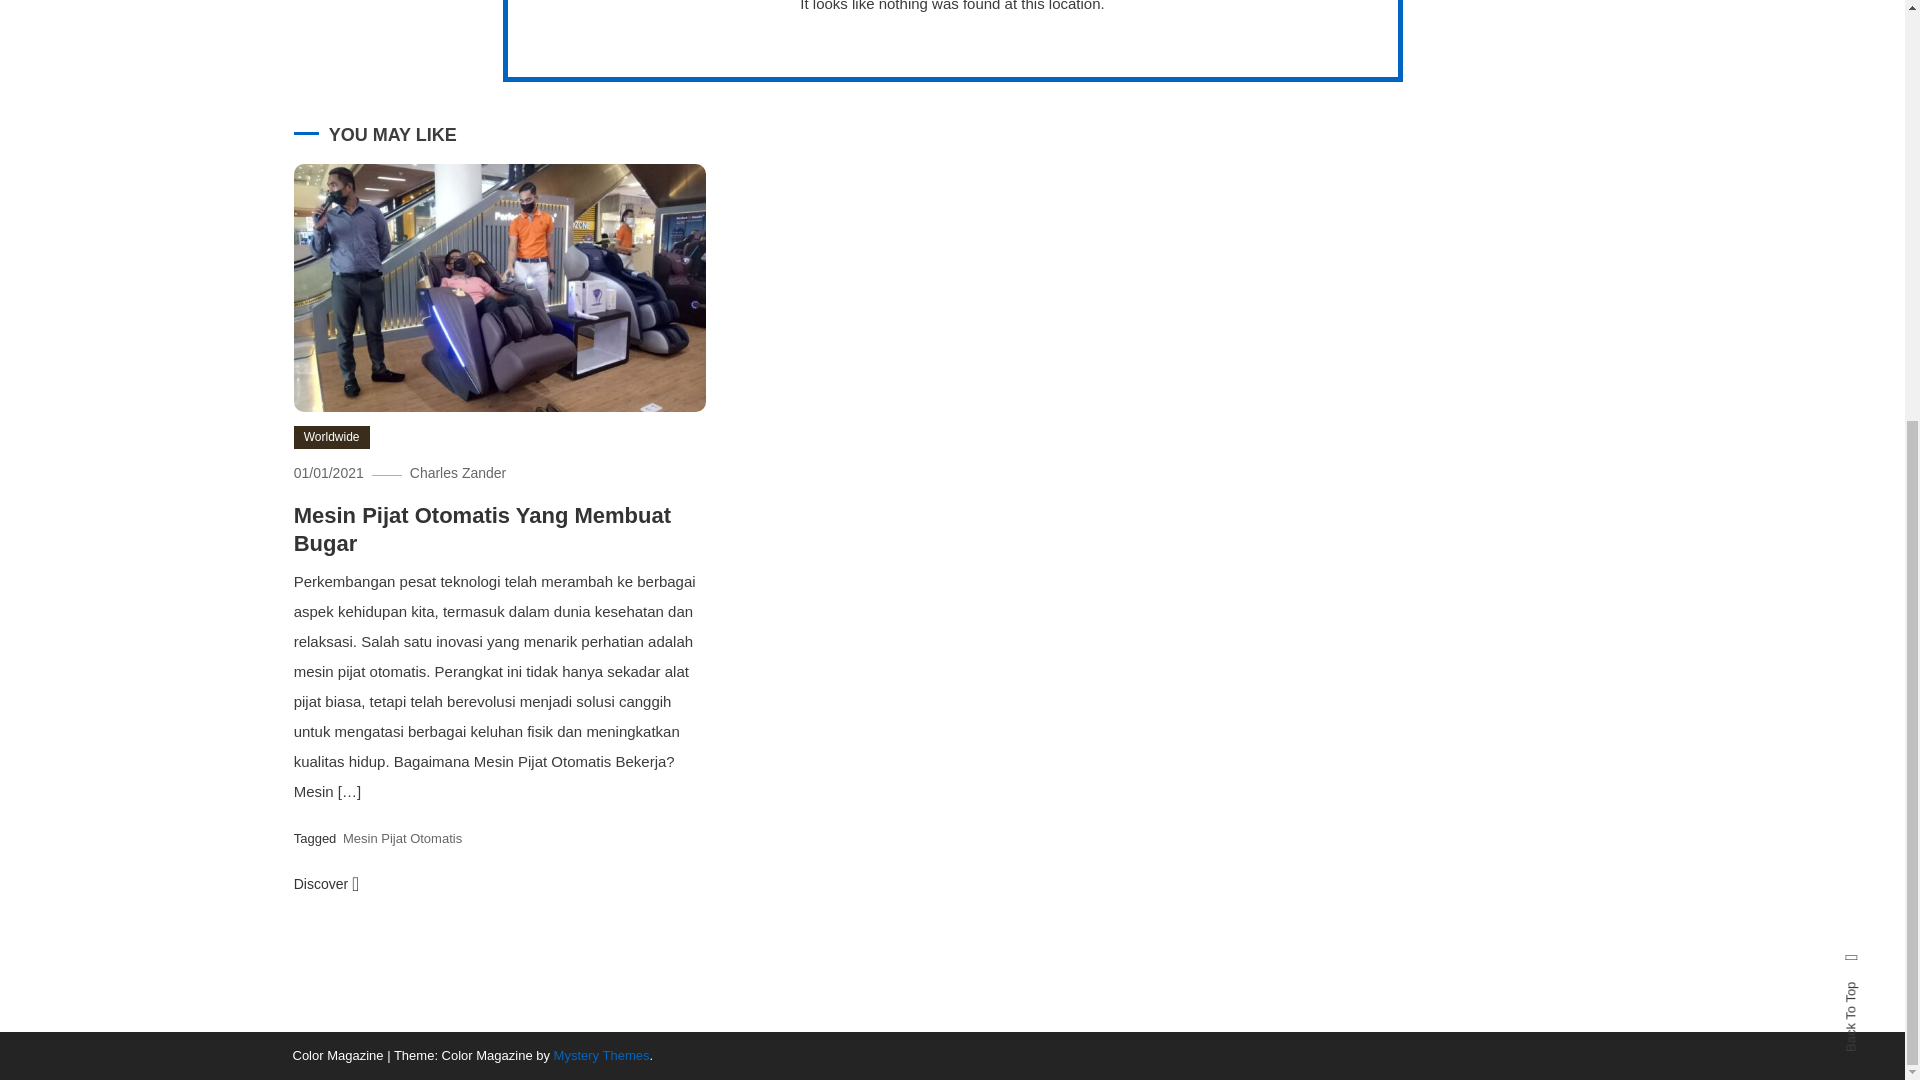  I want to click on Charles Zander, so click(458, 472).